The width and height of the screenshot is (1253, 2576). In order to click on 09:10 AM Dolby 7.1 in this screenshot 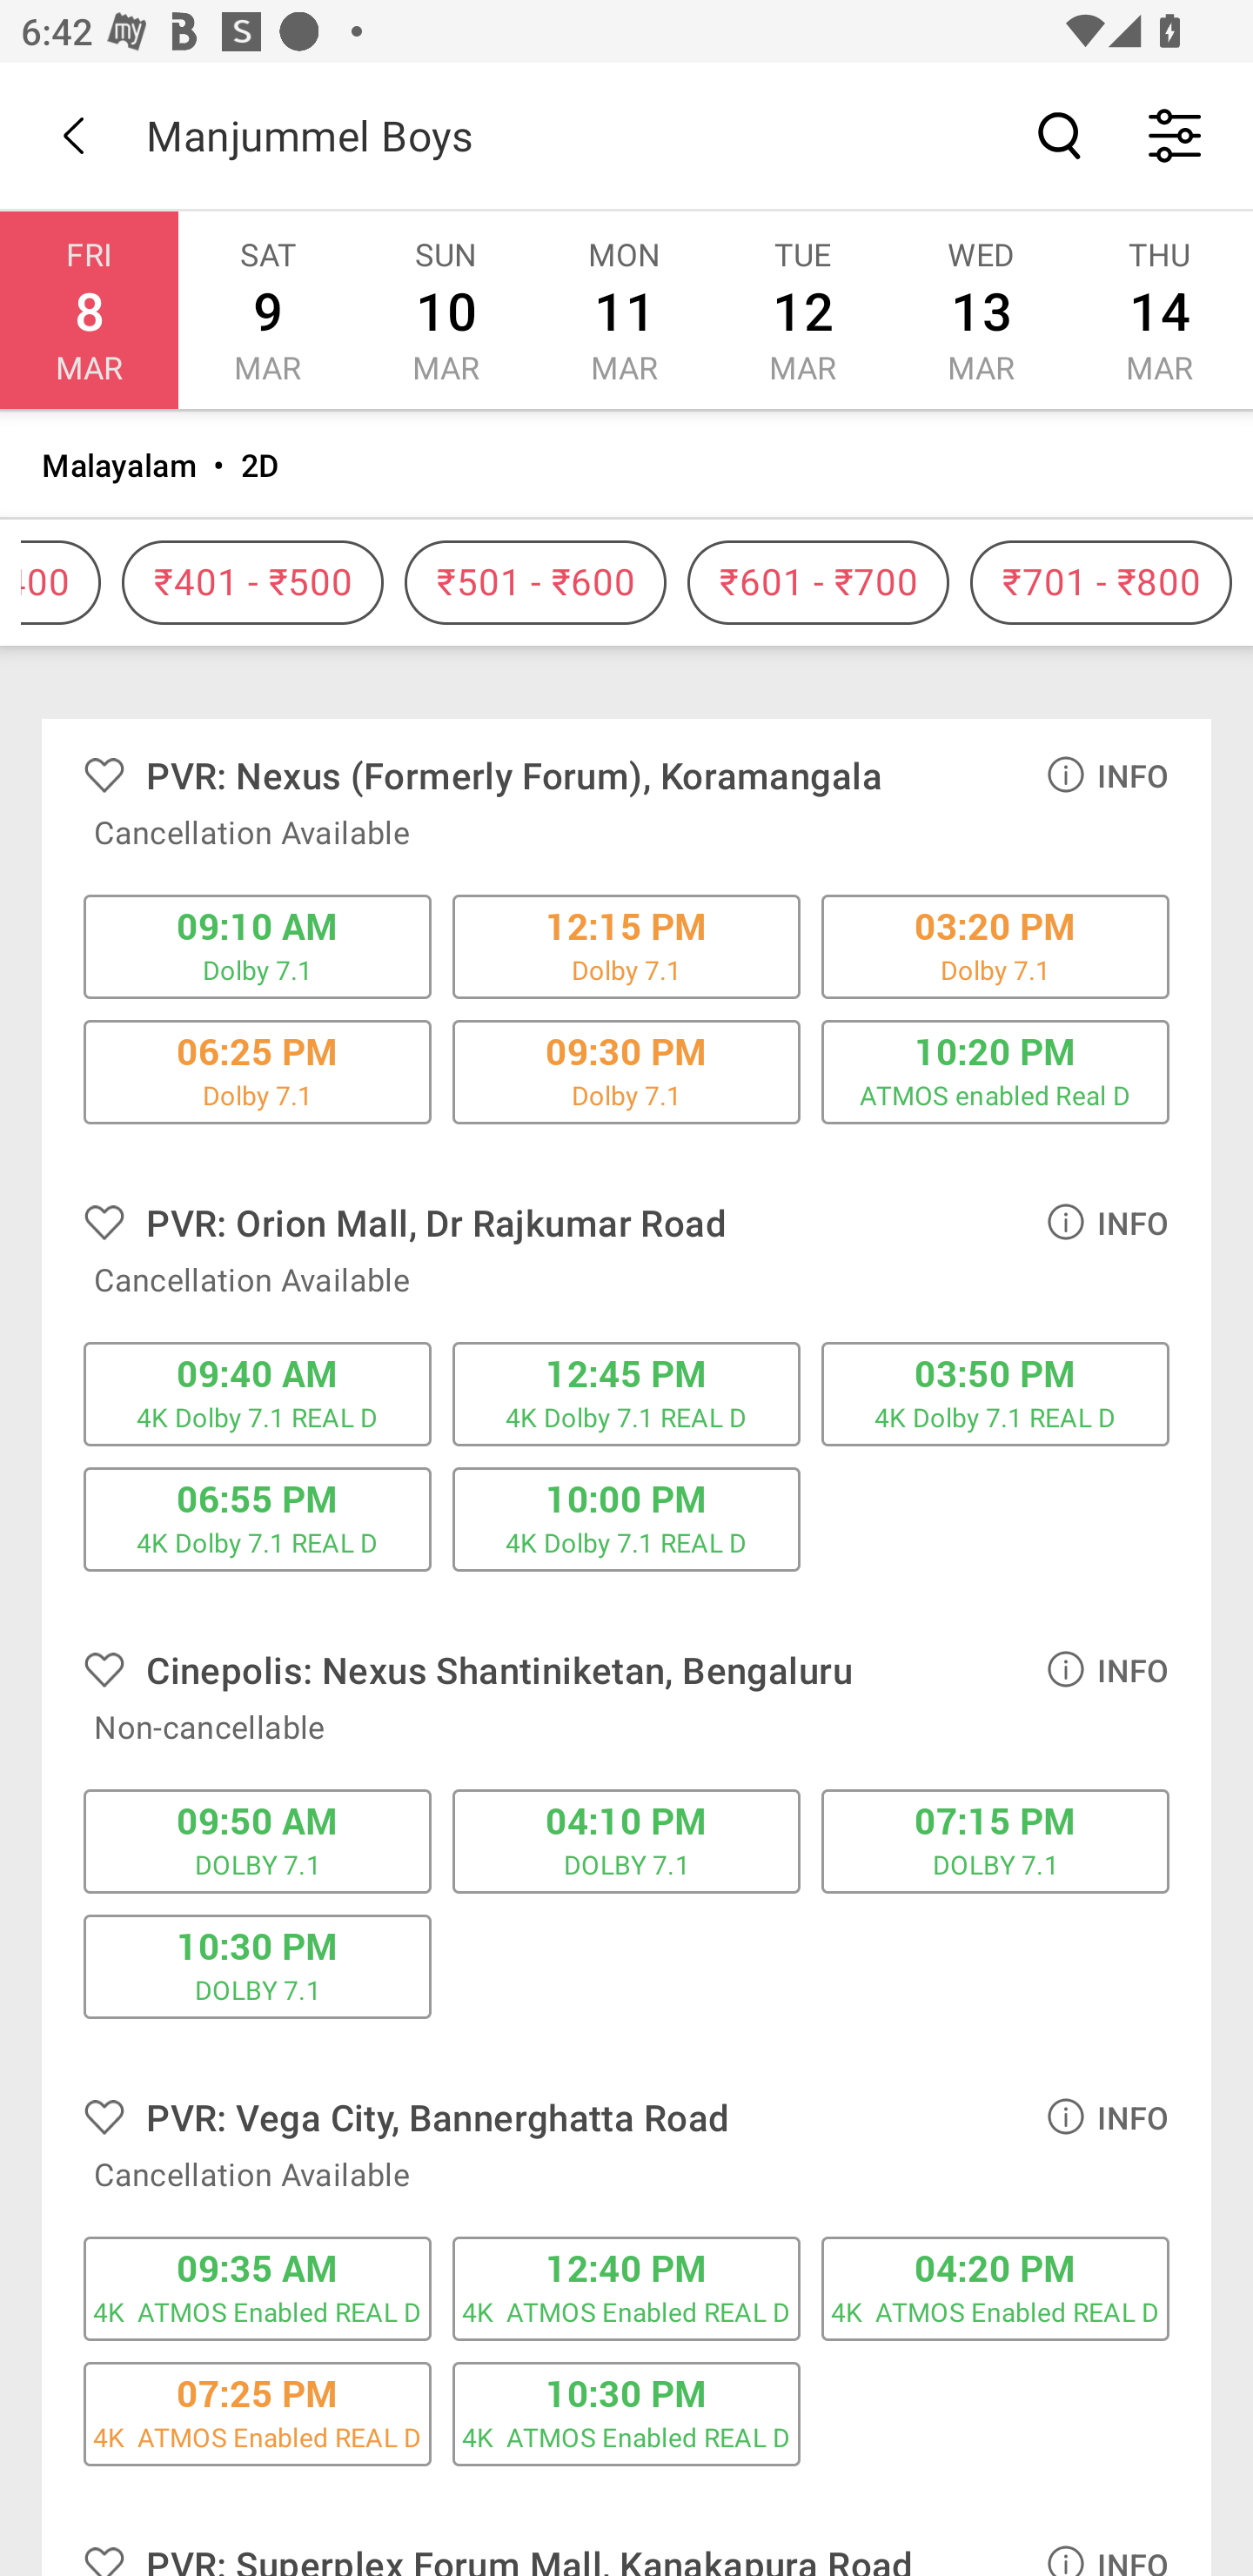, I will do `click(258, 947)`.